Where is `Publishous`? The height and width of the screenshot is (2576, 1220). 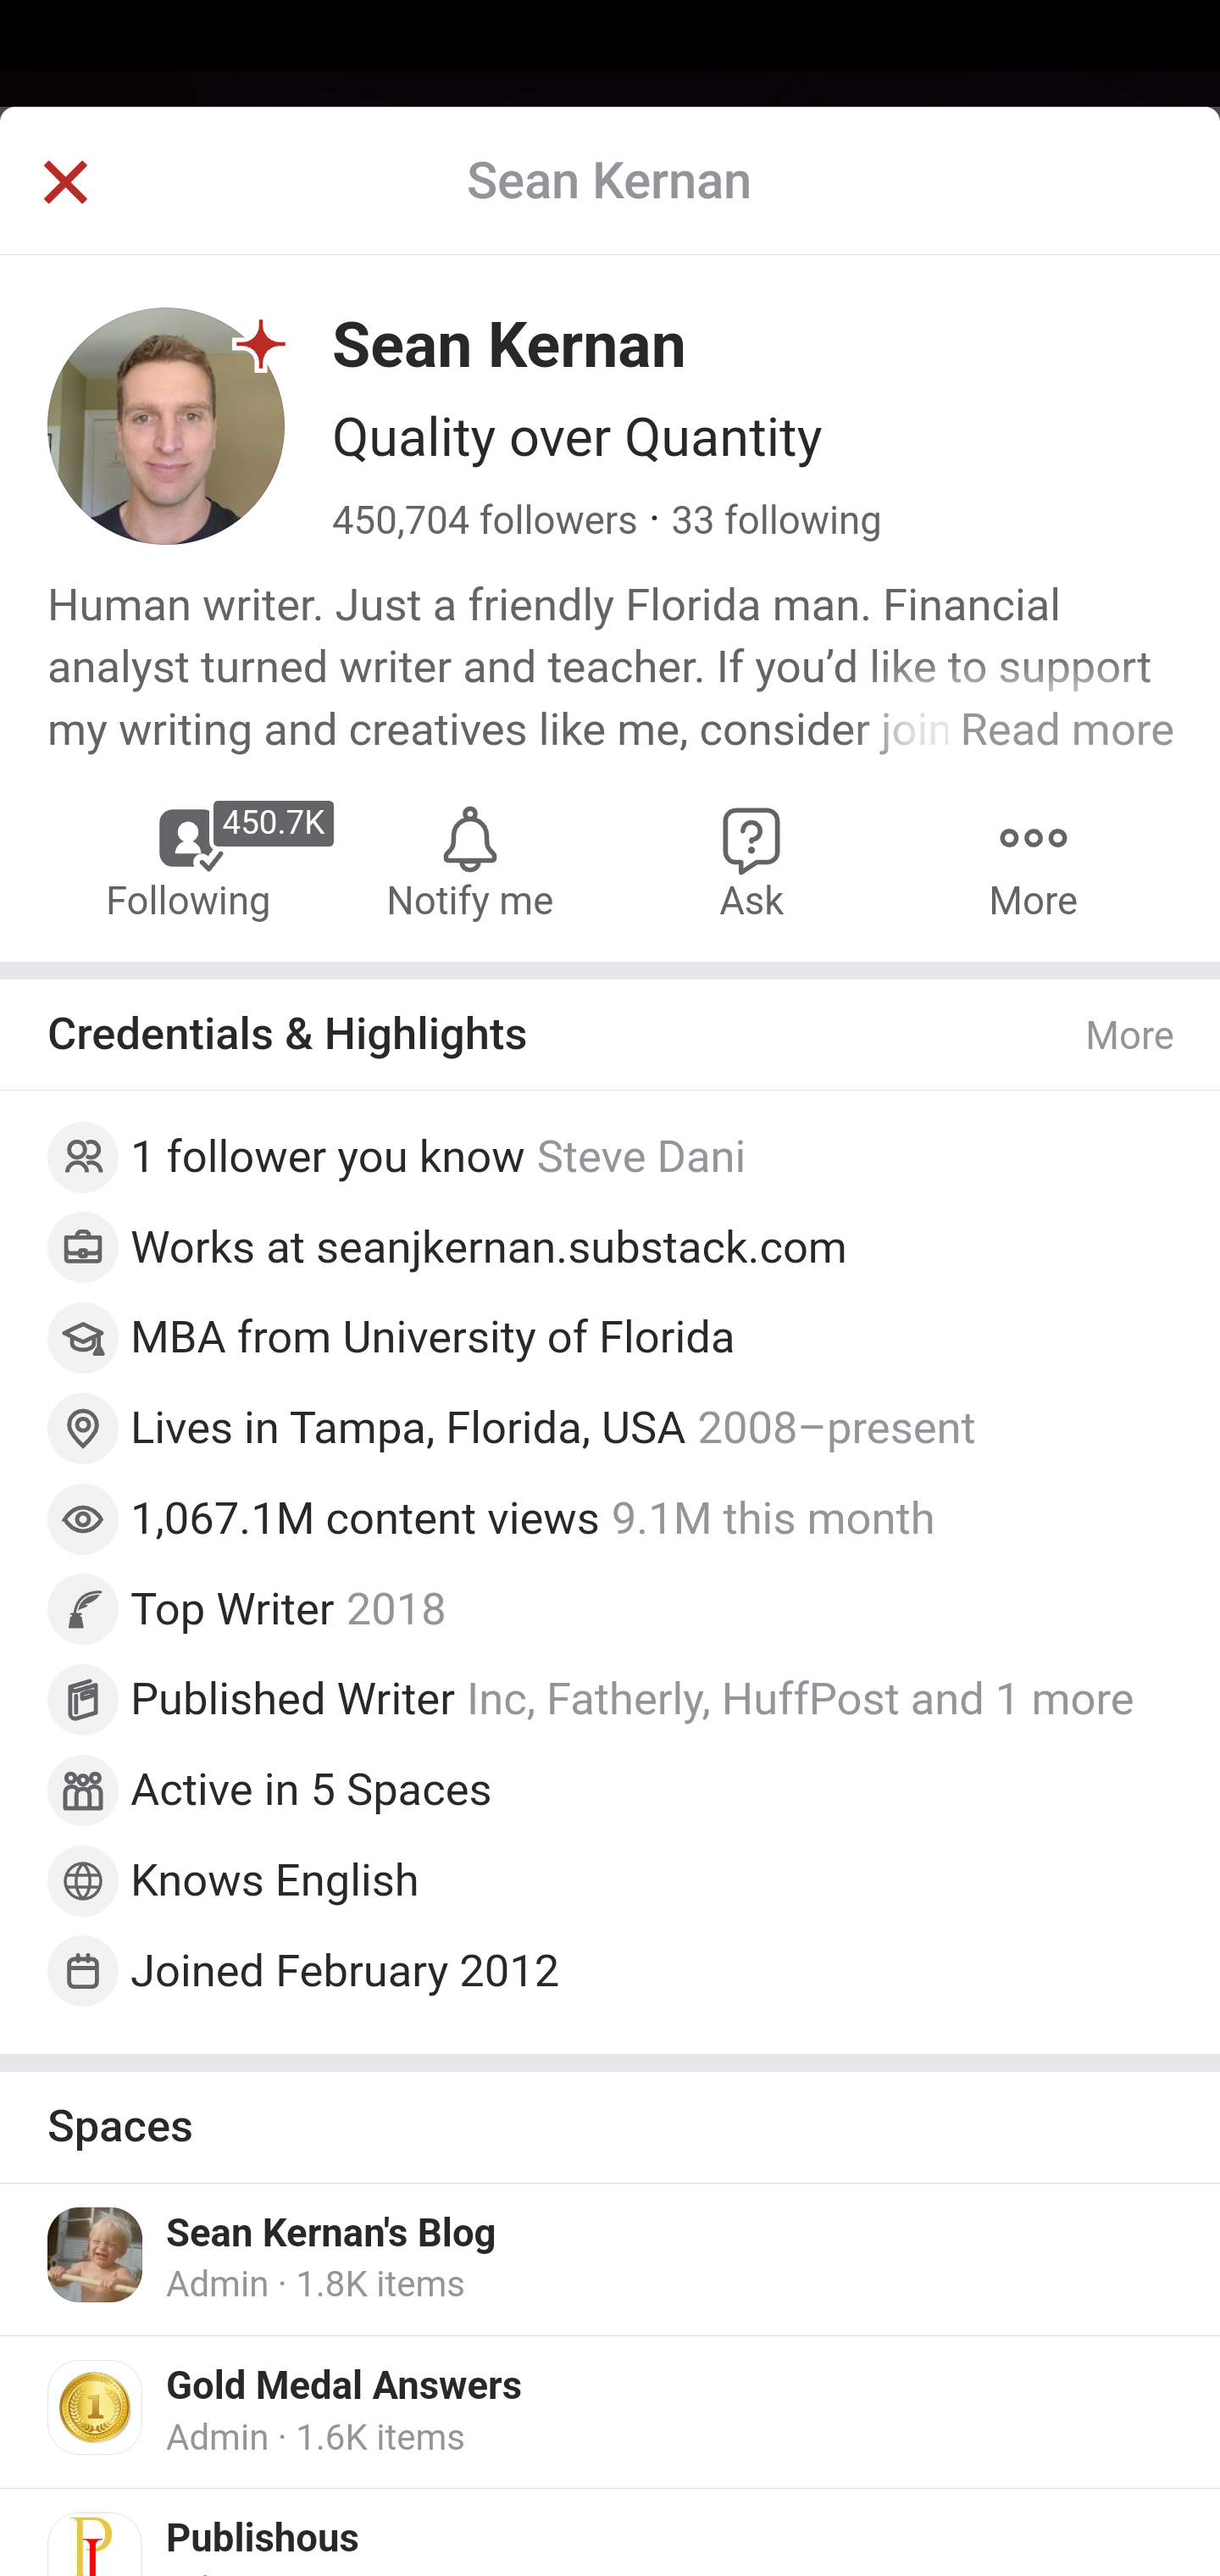 Publishous is located at coordinates (263, 2540).